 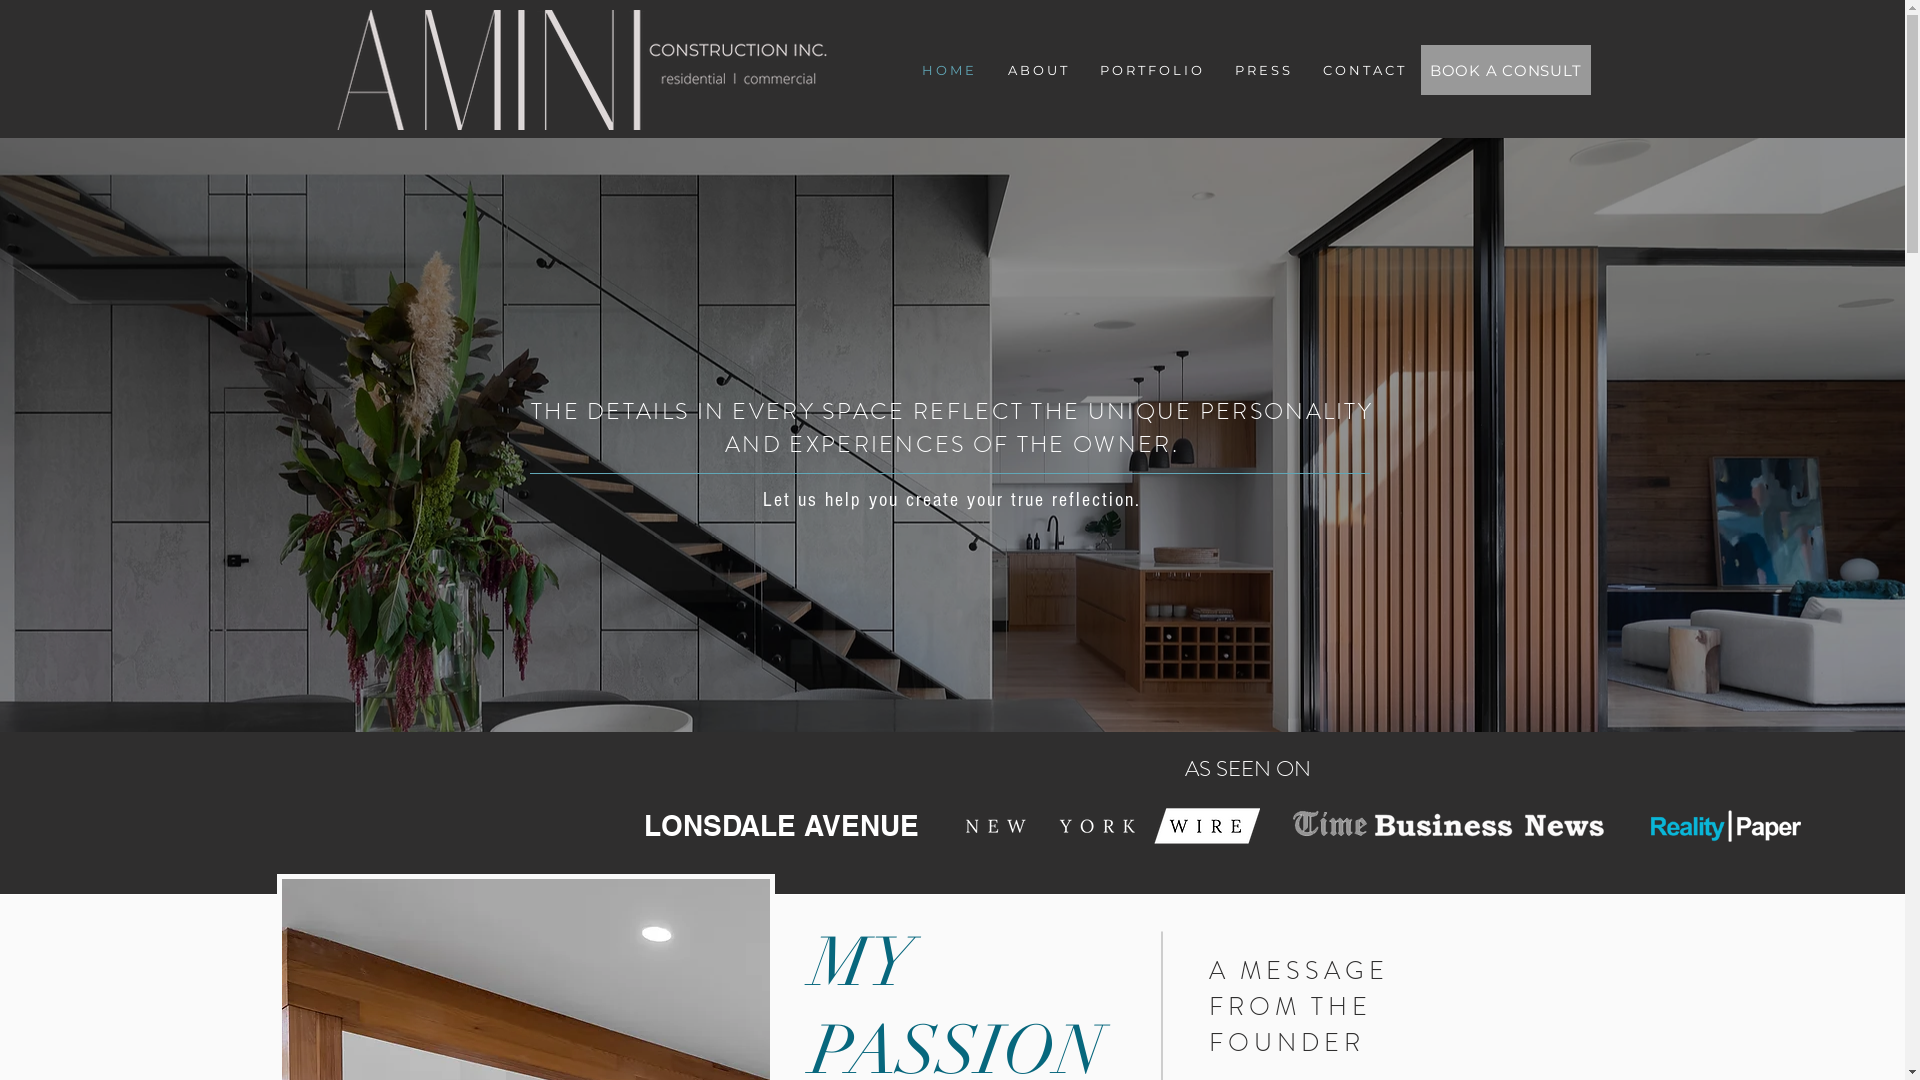 What do you see at coordinates (1363, 70) in the screenshot?
I see `C O N T A C T` at bounding box center [1363, 70].